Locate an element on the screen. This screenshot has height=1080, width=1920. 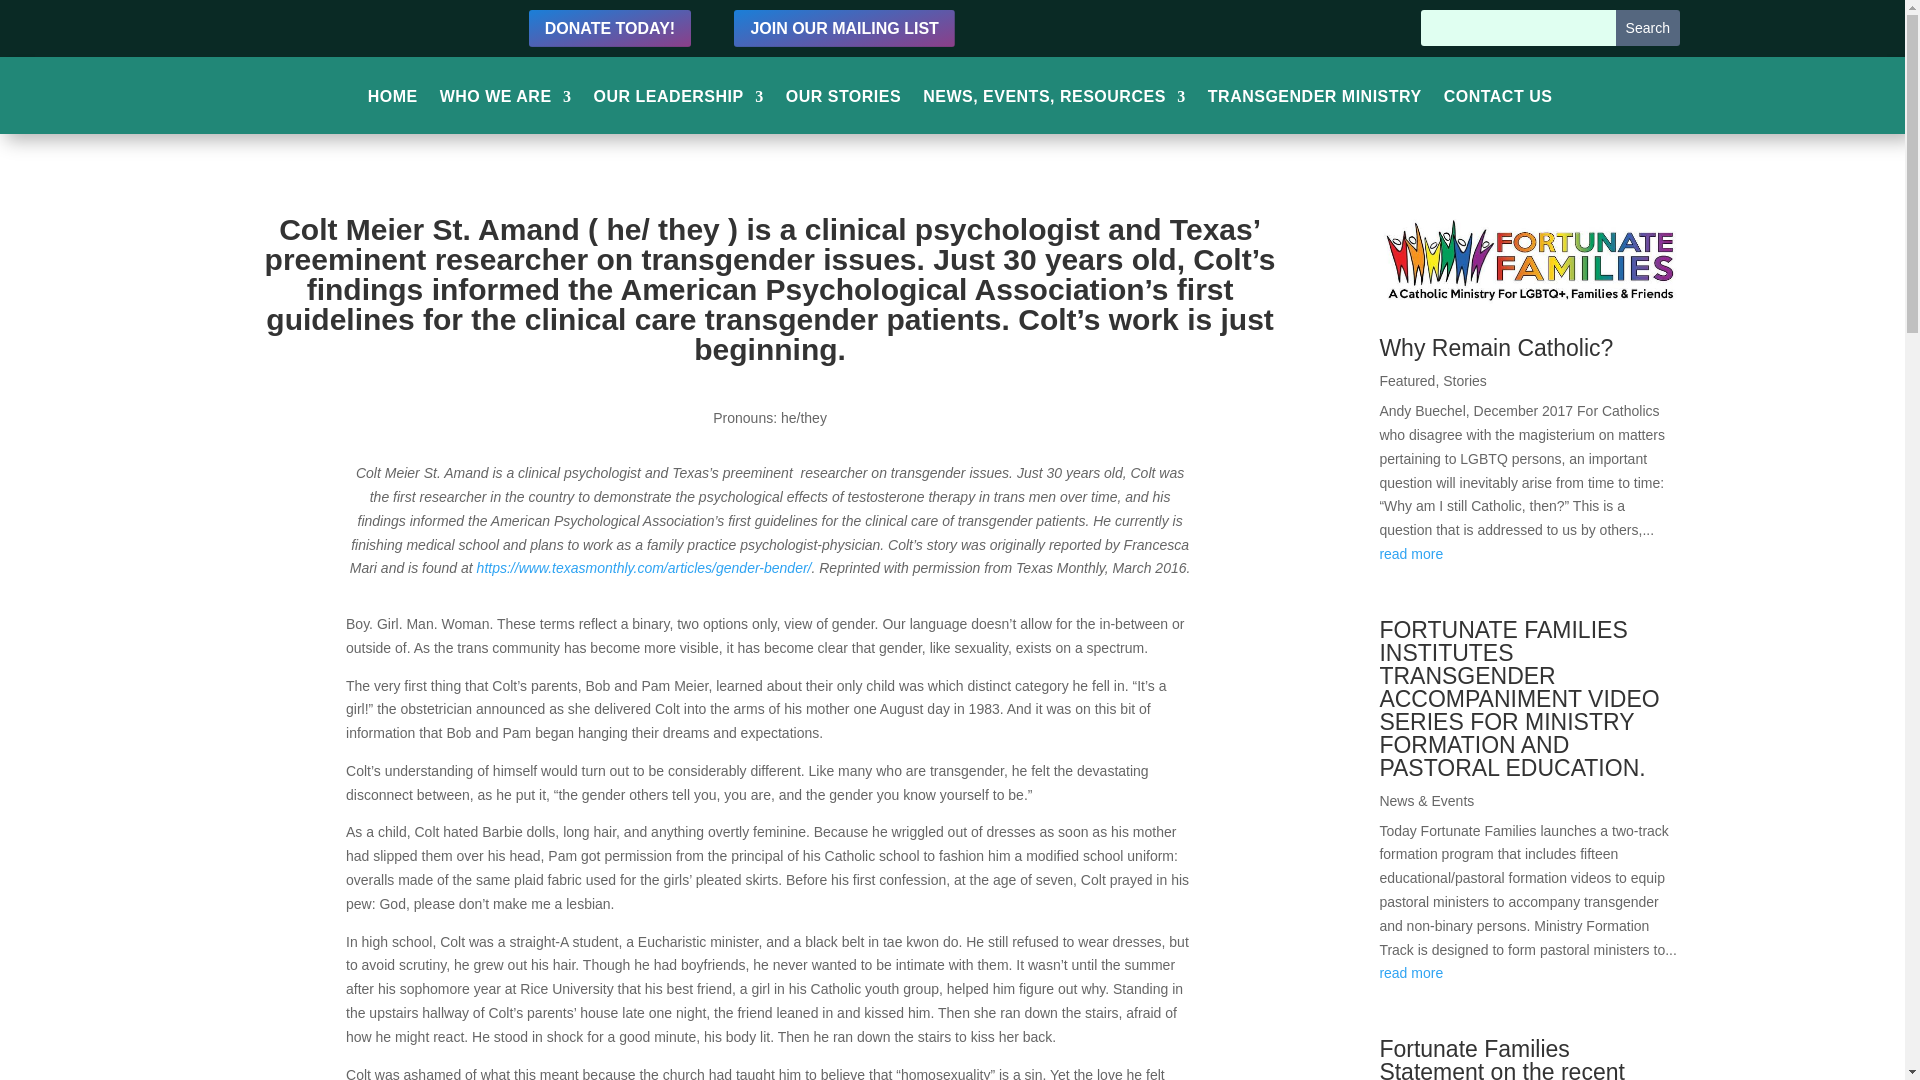
DONATE TODAY! is located at coordinates (610, 28).